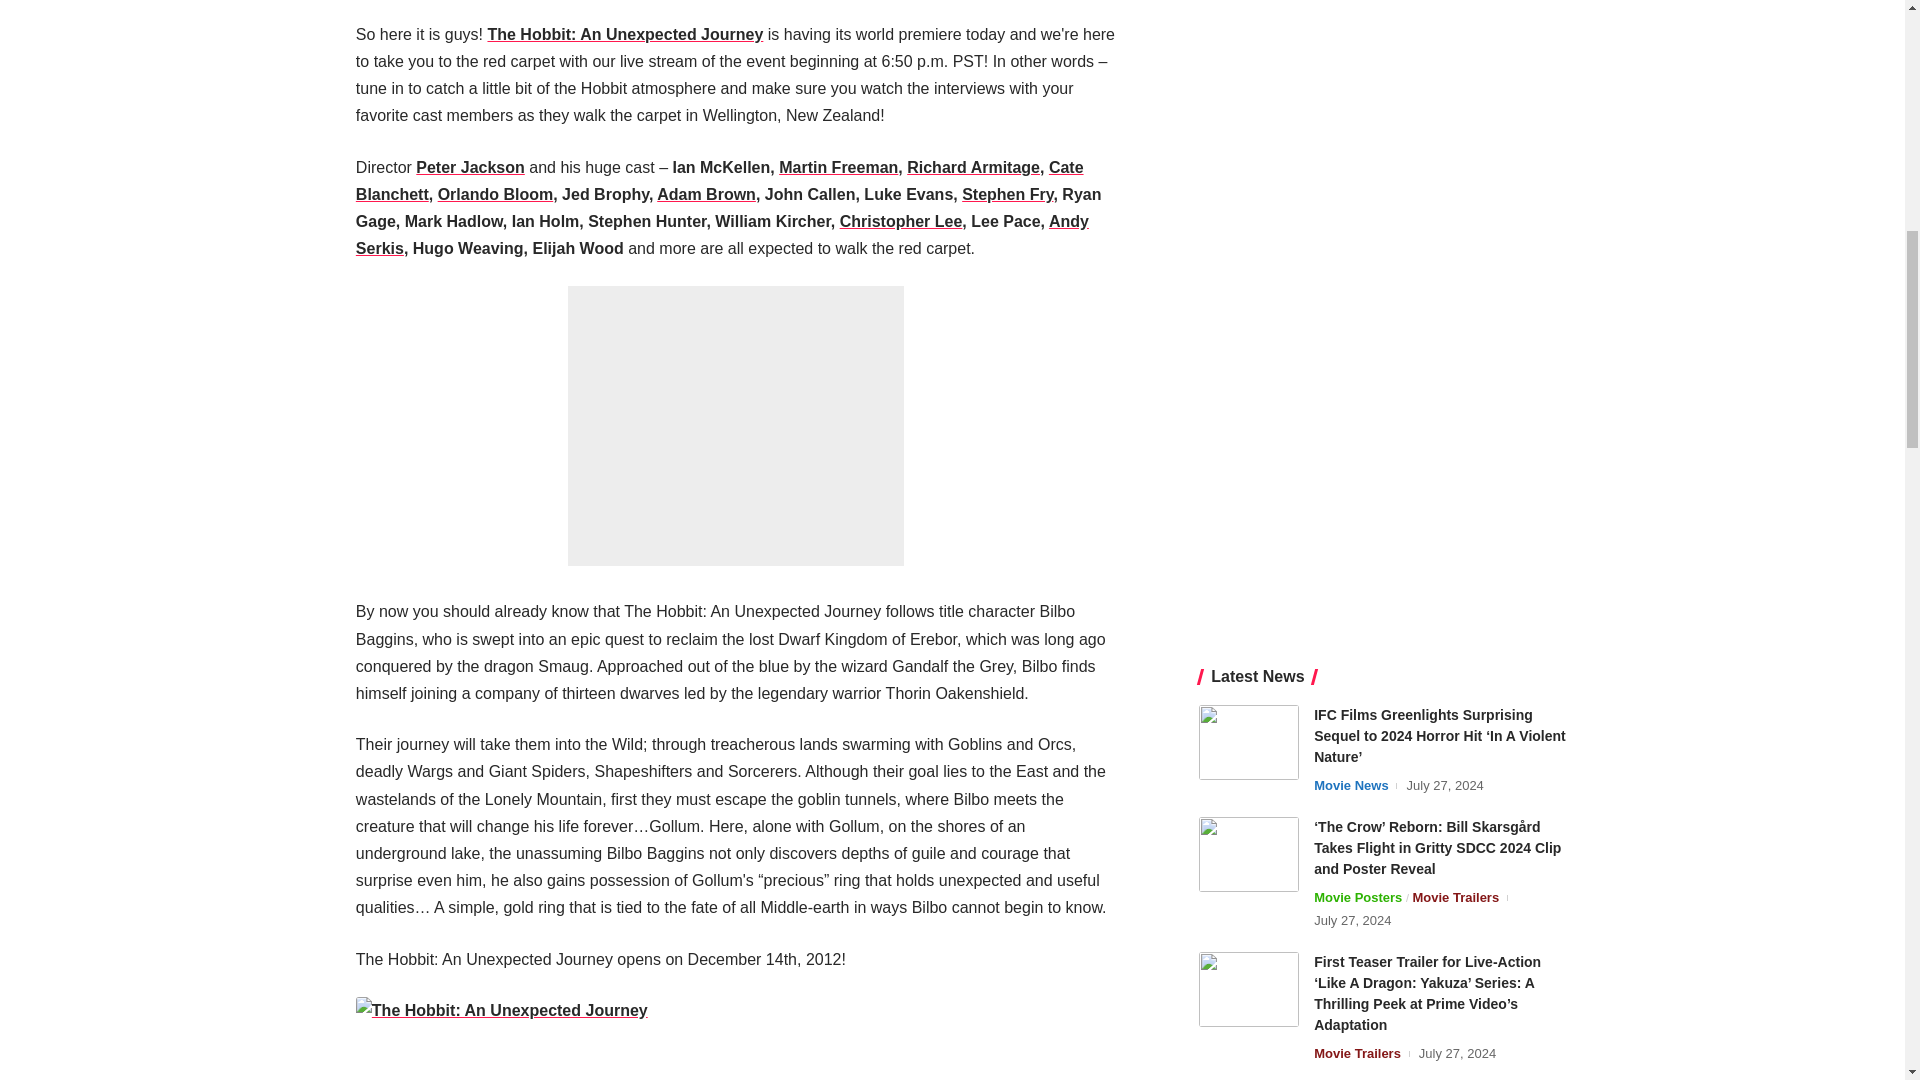 Image resolution: width=1920 pixels, height=1080 pixels. Describe the element at coordinates (902, 221) in the screenshot. I see `Posts tagged with Christopher Lee` at that location.